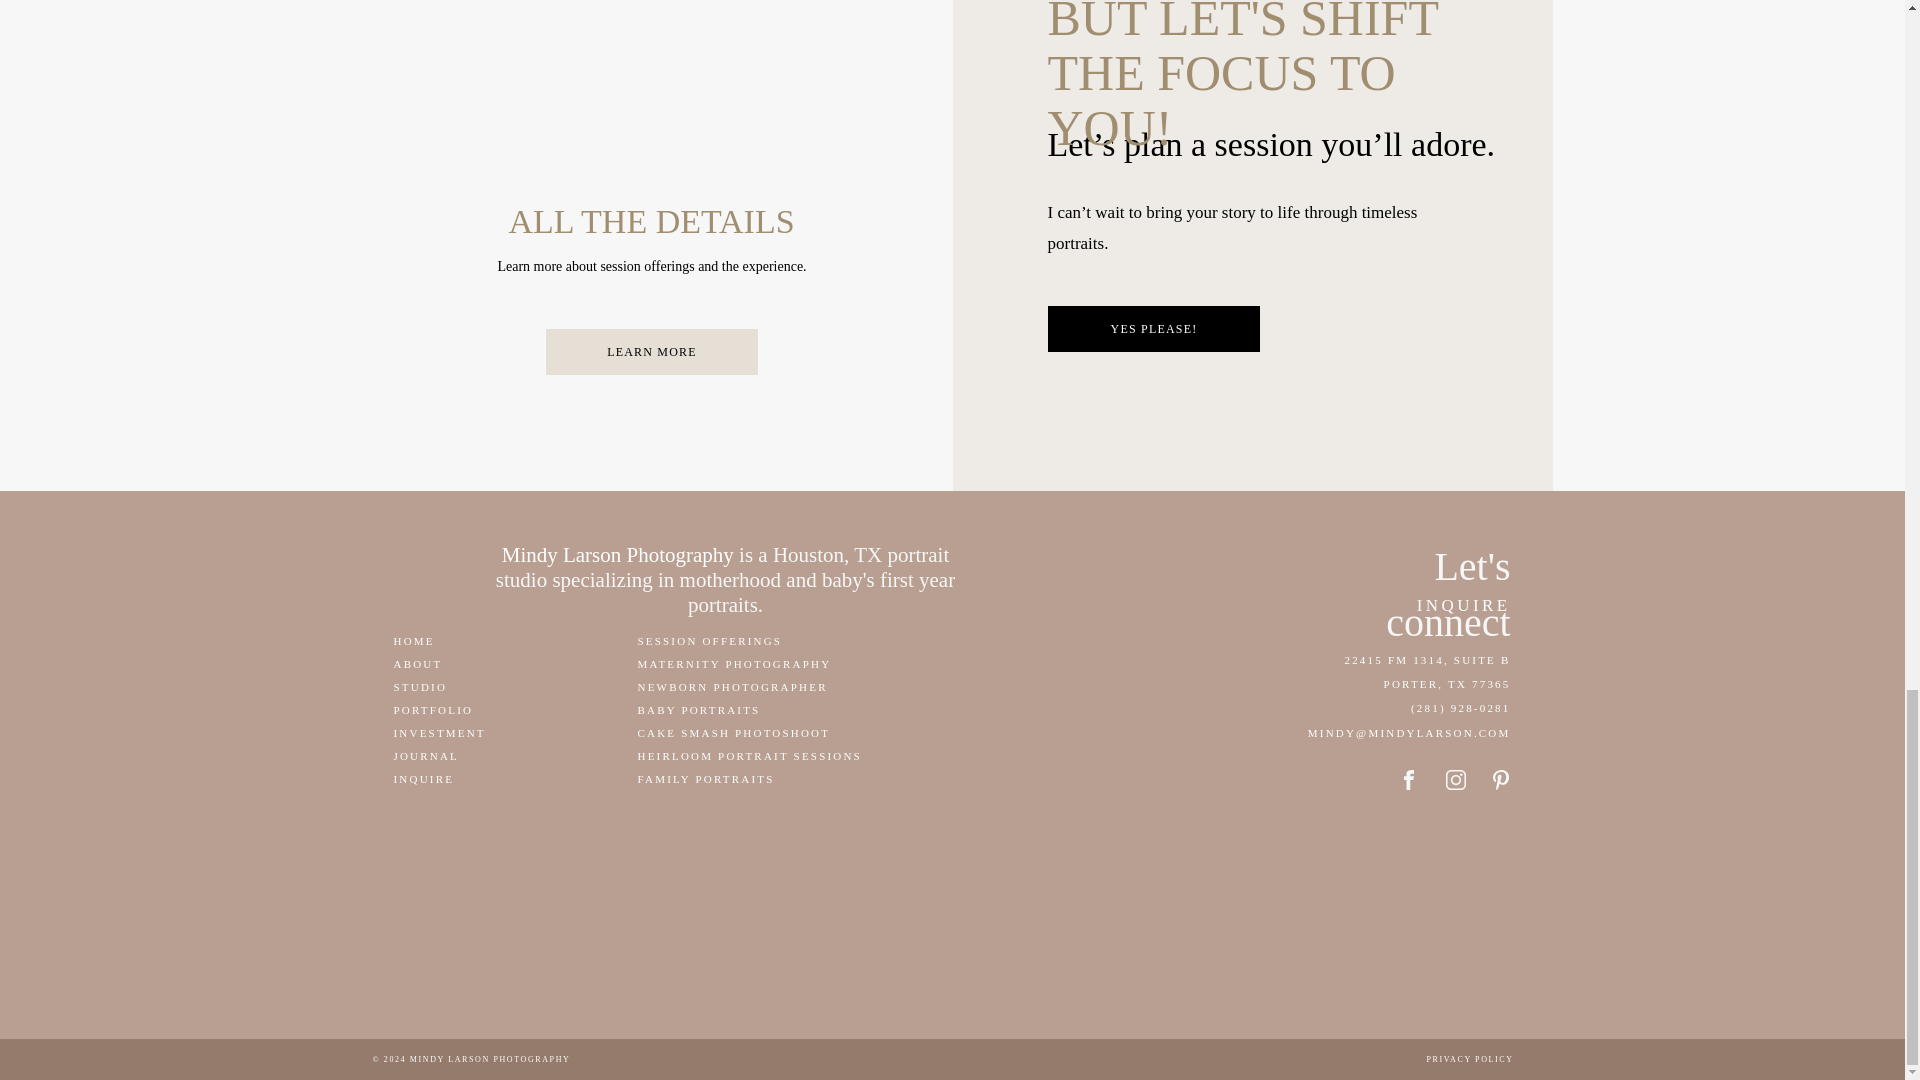  Describe the element at coordinates (1152, 328) in the screenshot. I see `YES PLEASE!` at that location.